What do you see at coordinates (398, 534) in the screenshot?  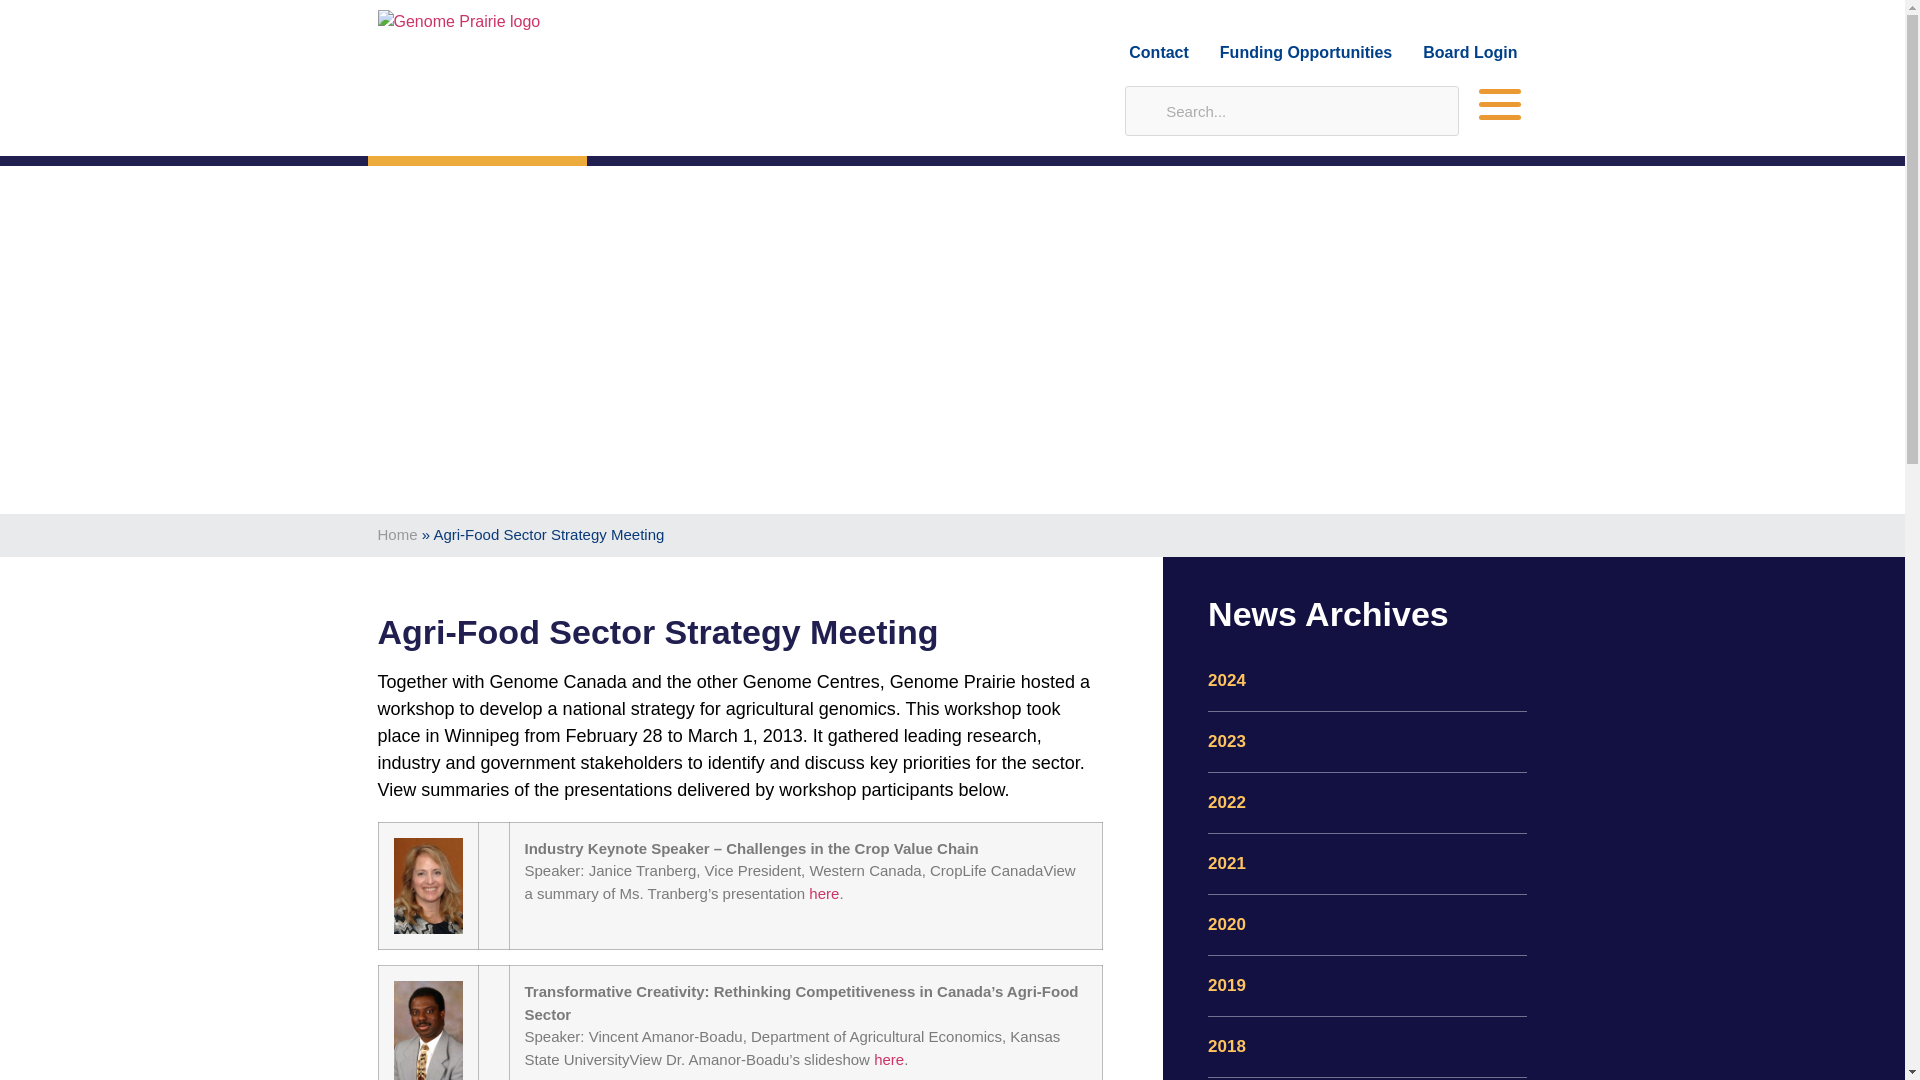 I see `Home` at bounding box center [398, 534].